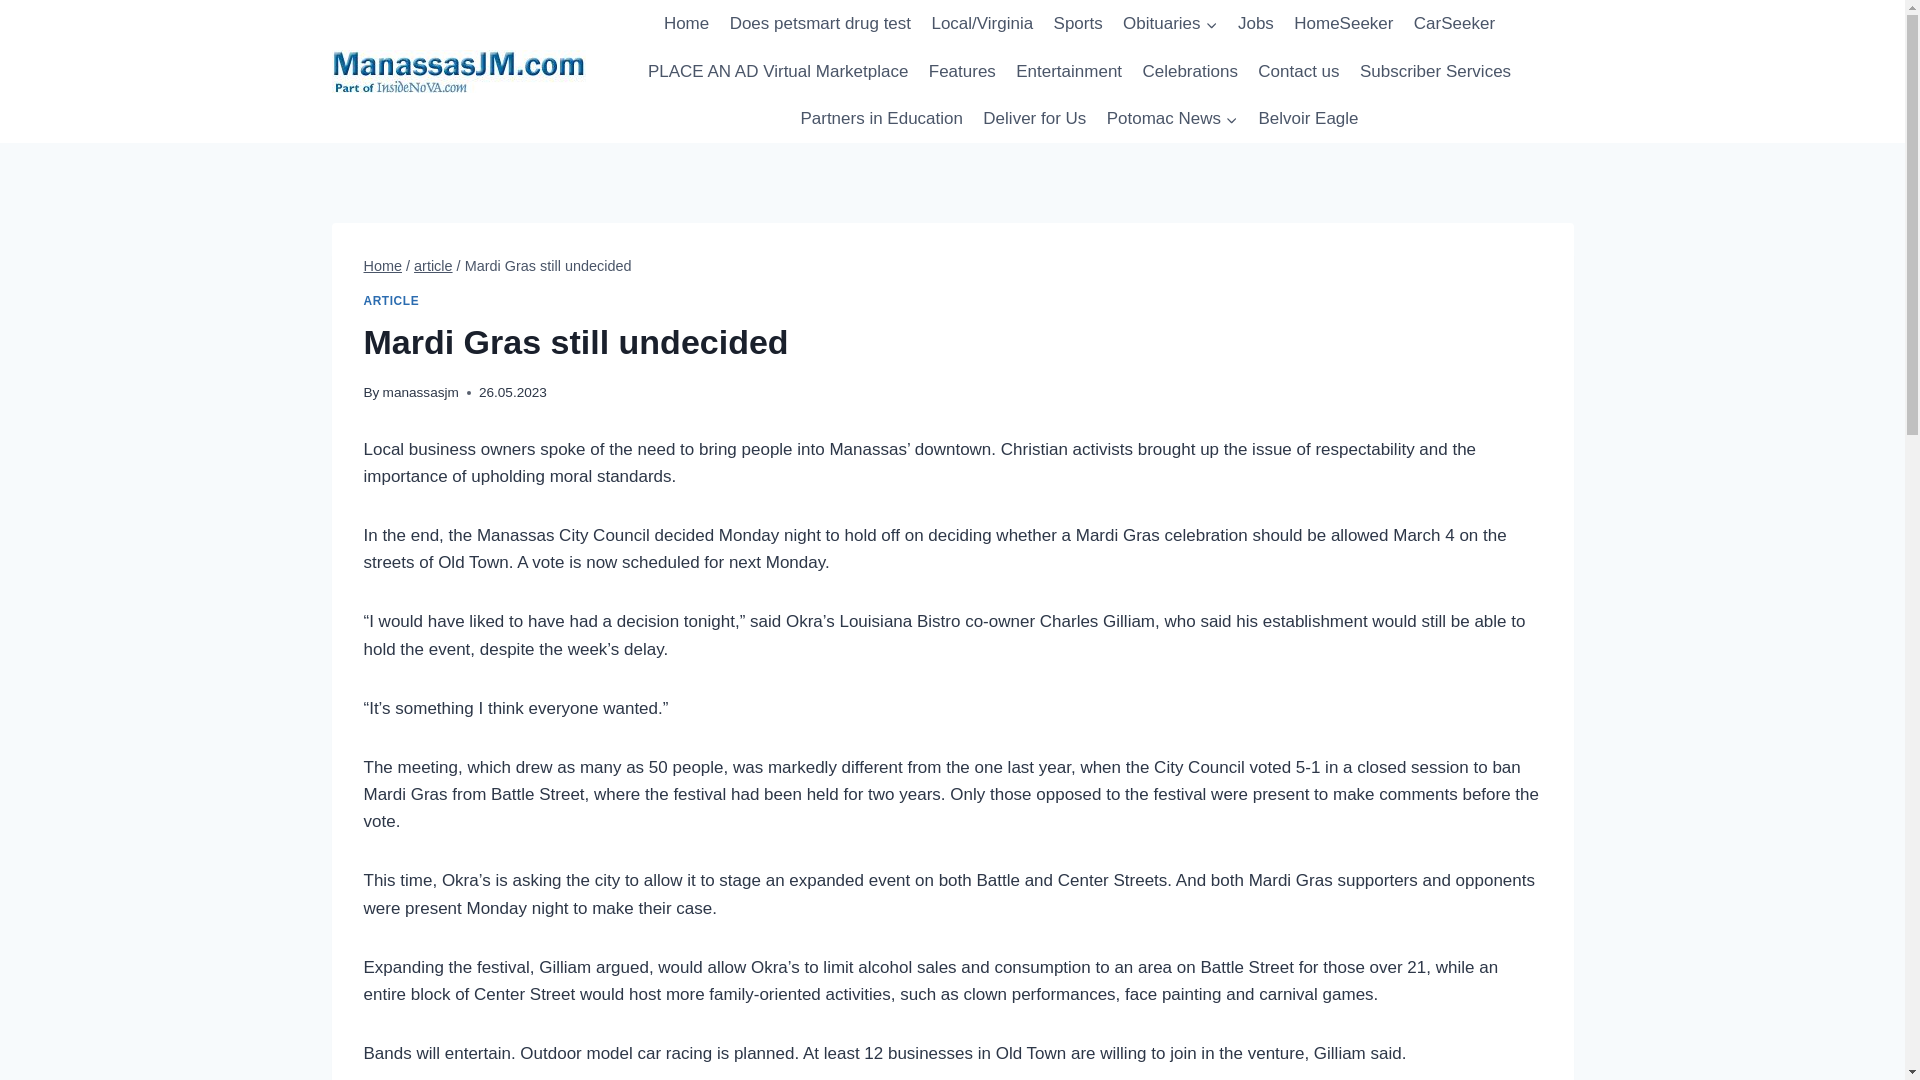 This screenshot has width=1920, height=1080. I want to click on Features, so click(962, 72).